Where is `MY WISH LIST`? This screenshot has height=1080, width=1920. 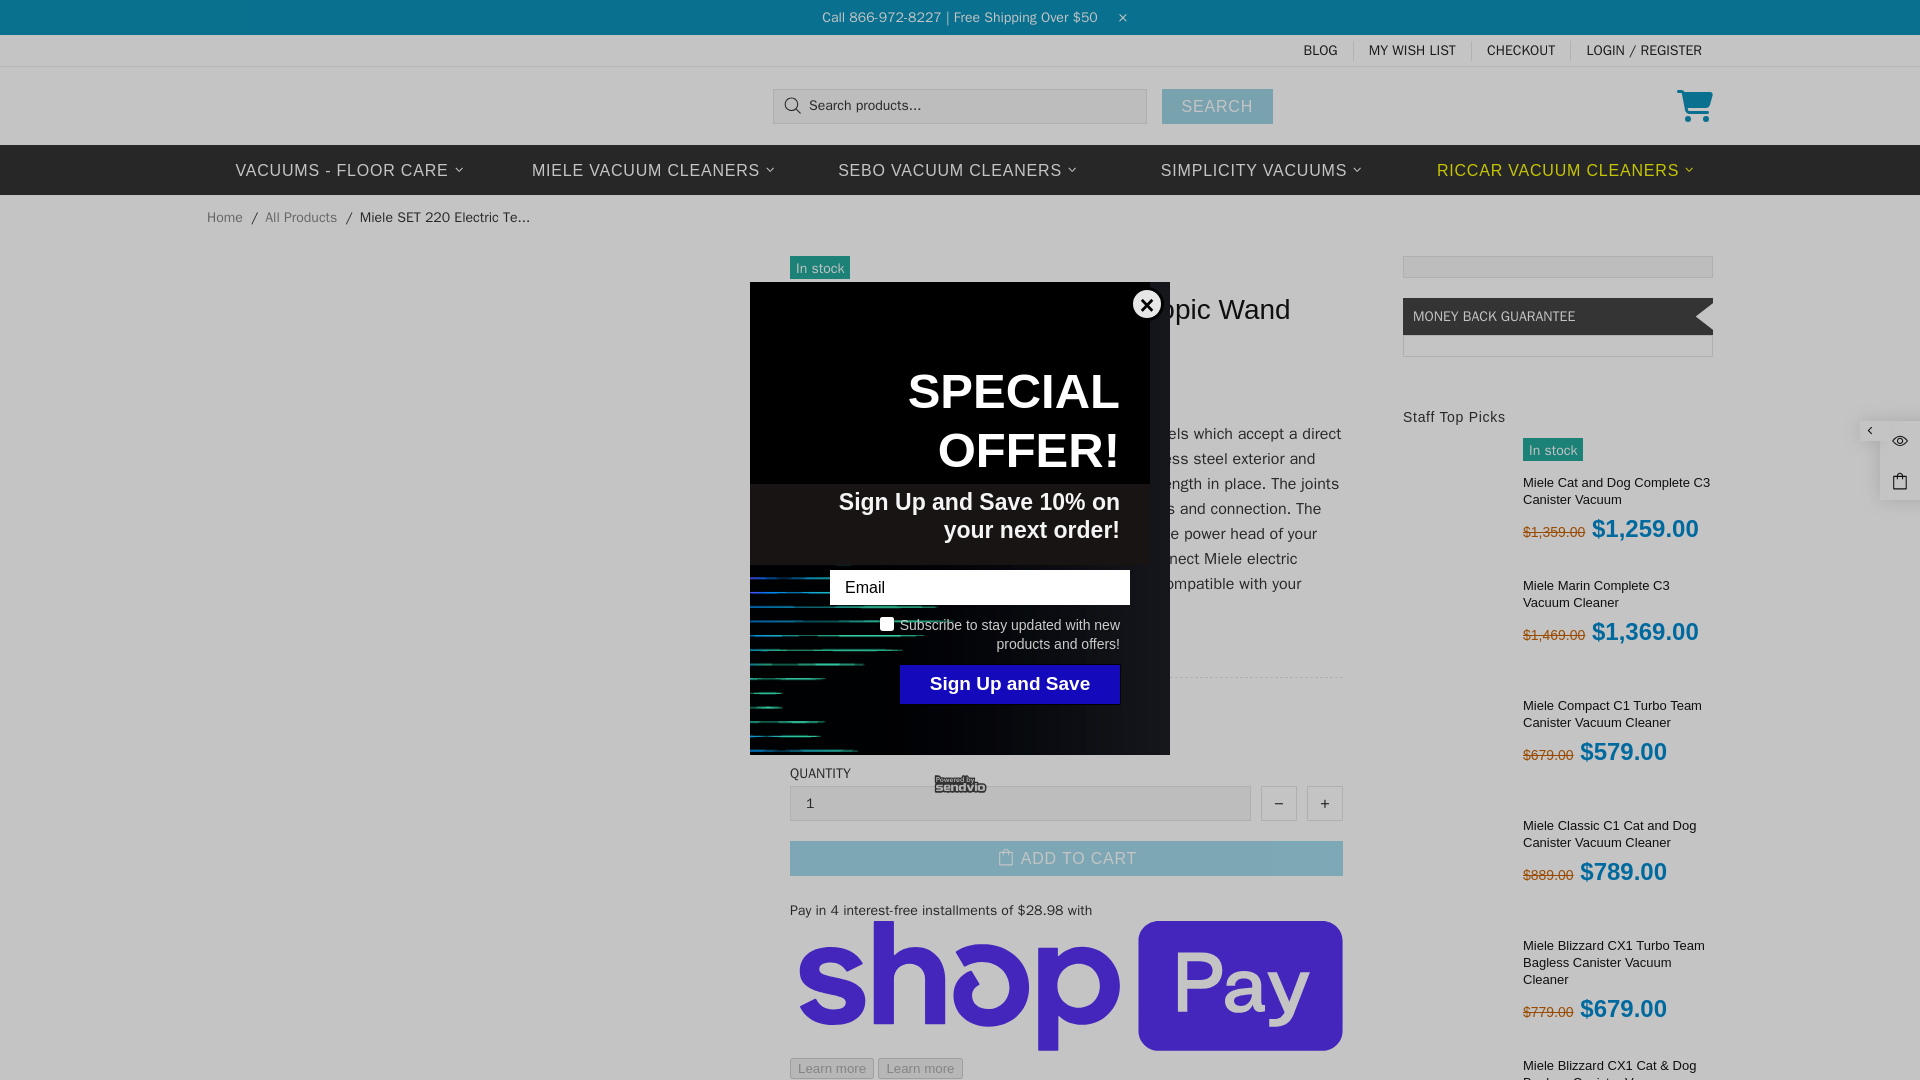 MY WISH LIST is located at coordinates (1412, 50).